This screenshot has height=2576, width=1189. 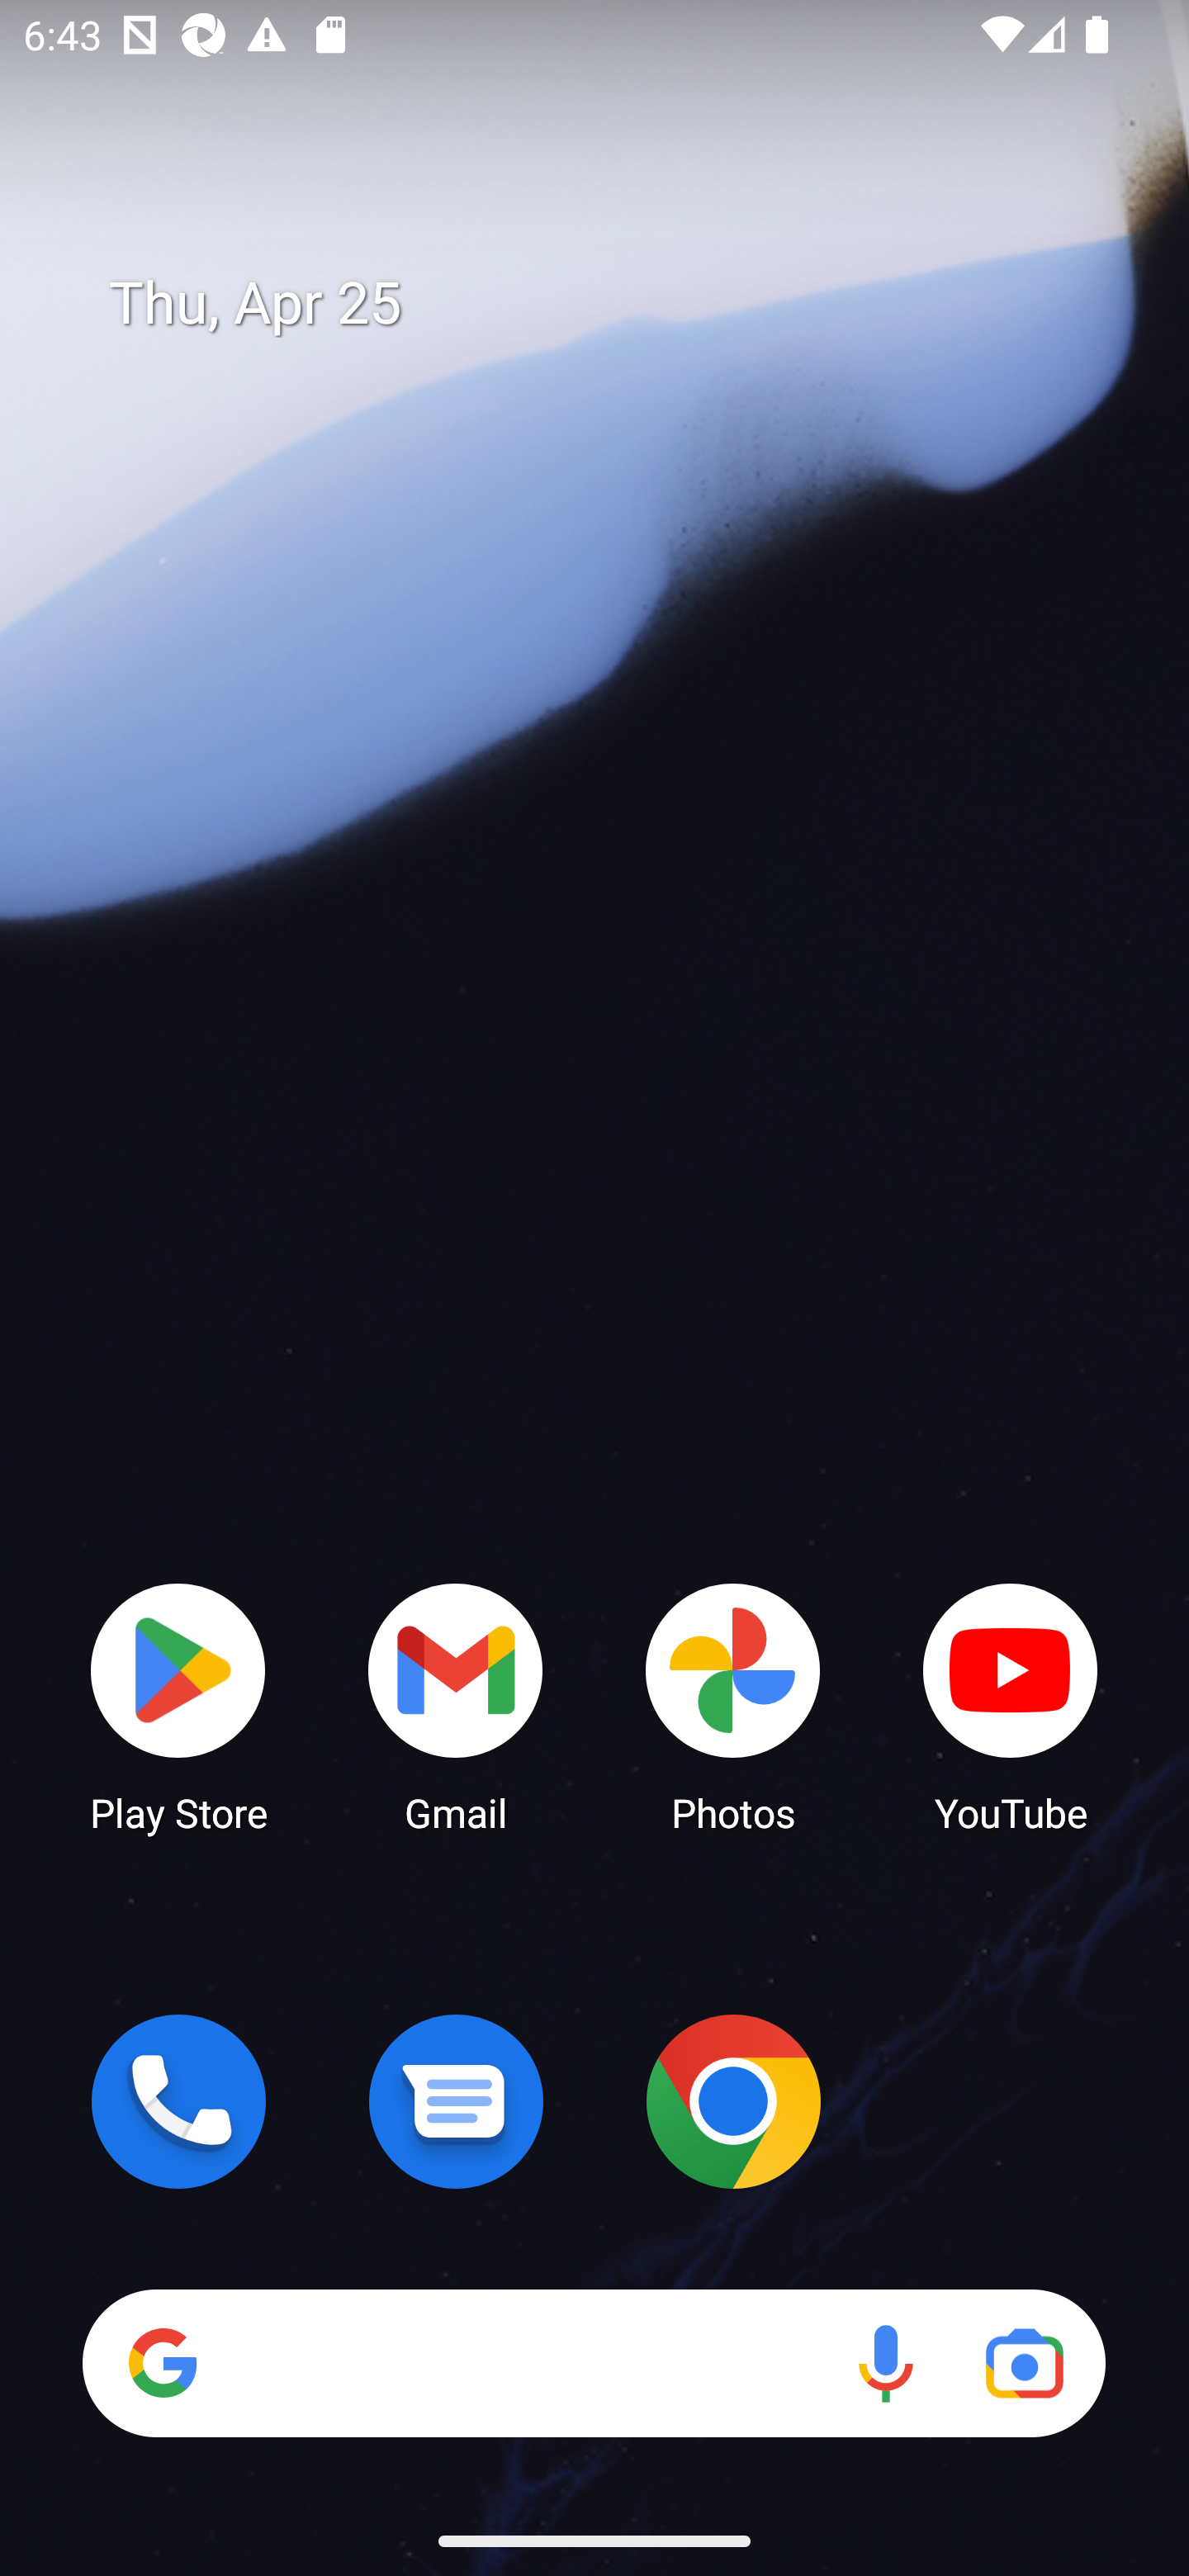 I want to click on Gmail, so click(x=456, y=1706).